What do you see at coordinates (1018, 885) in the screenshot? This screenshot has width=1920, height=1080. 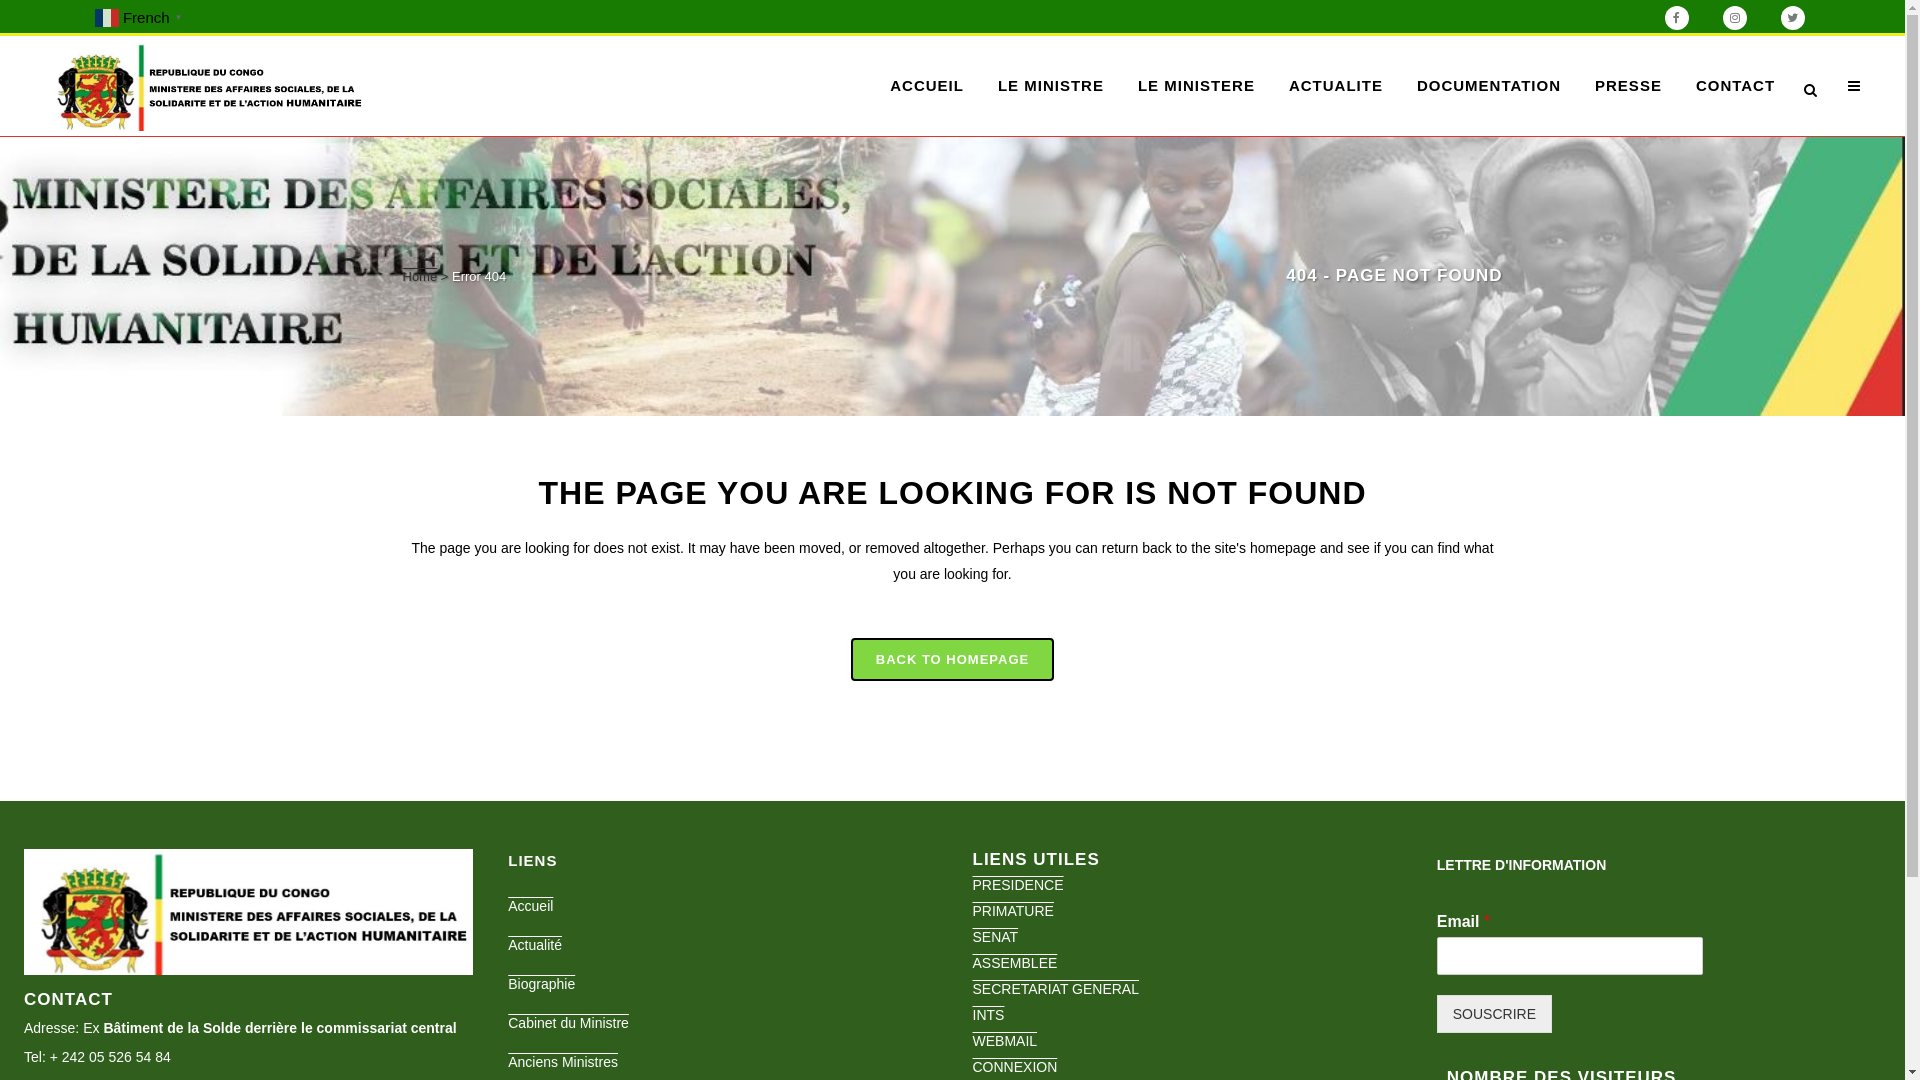 I see `PRESIDENCE` at bounding box center [1018, 885].